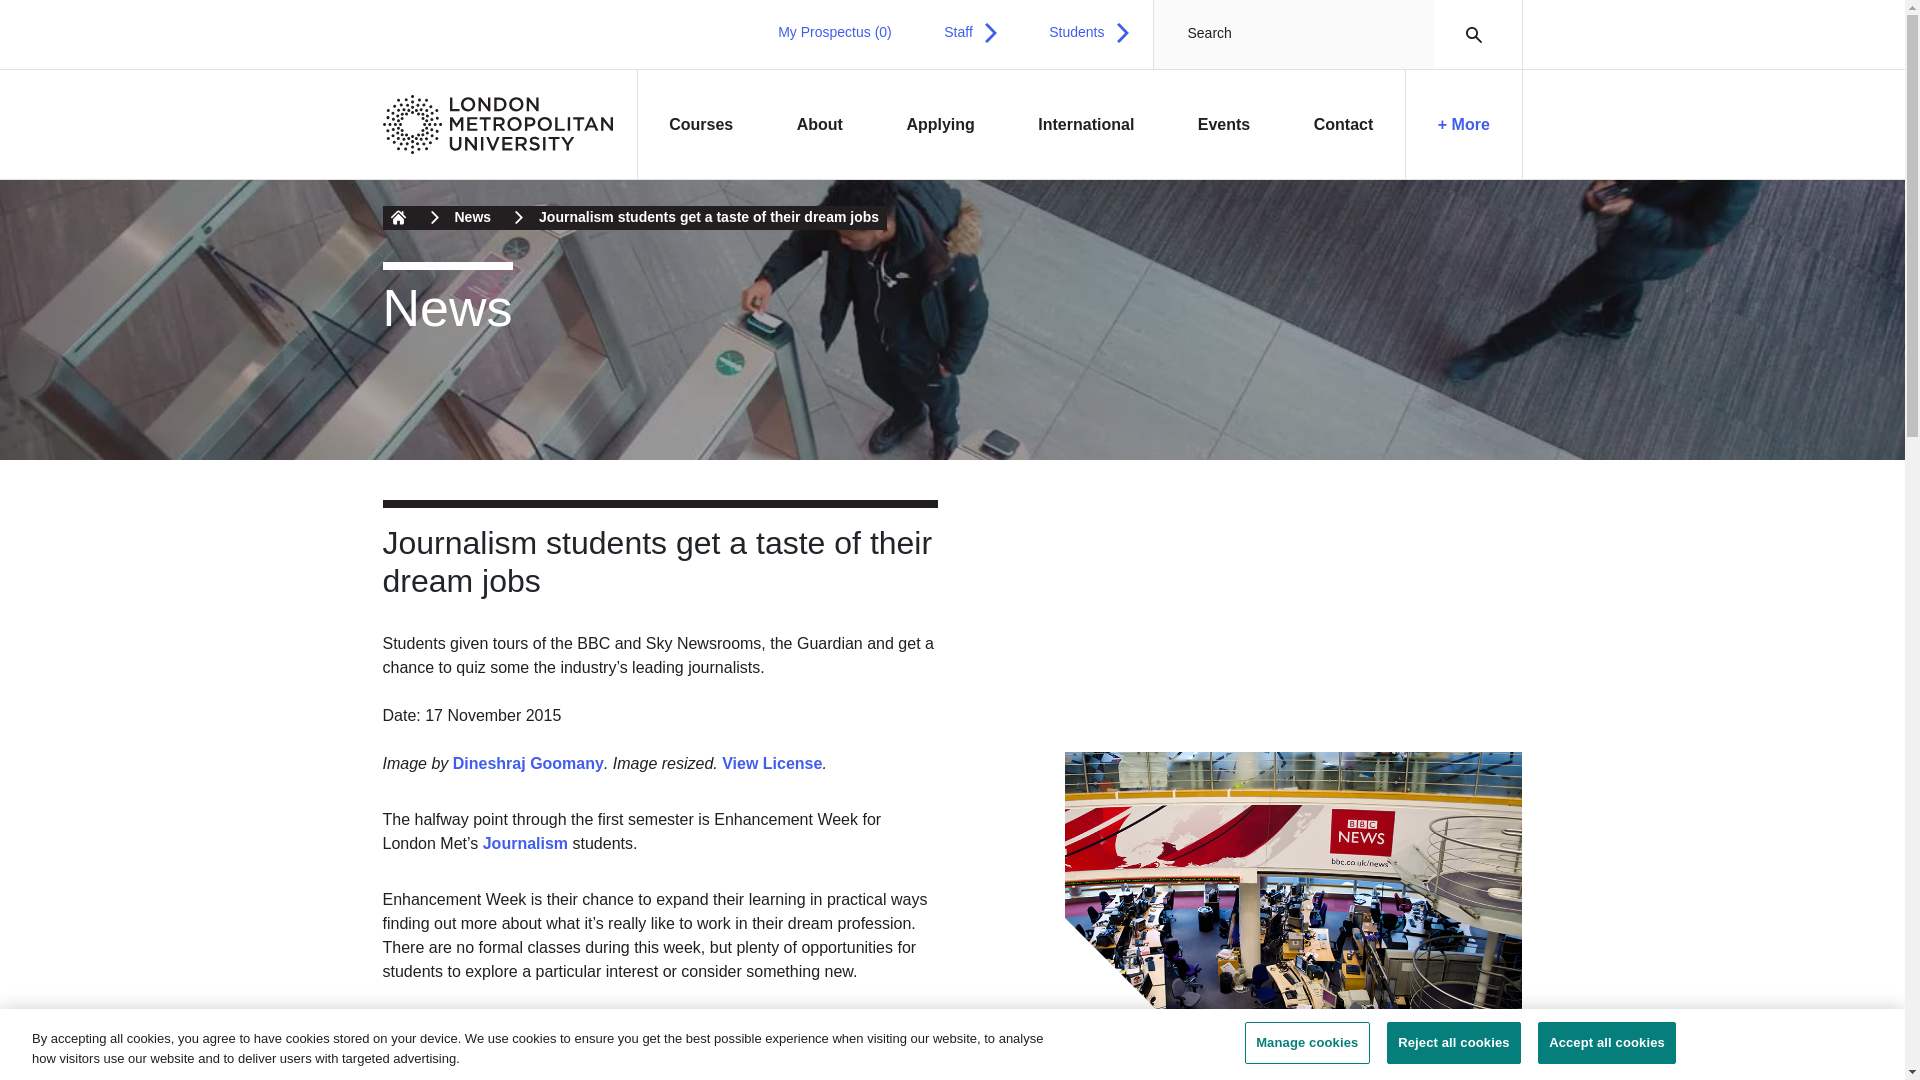 Image resolution: width=1920 pixels, height=1080 pixels. What do you see at coordinates (1468, 34) in the screenshot?
I see `Search` at bounding box center [1468, 34].